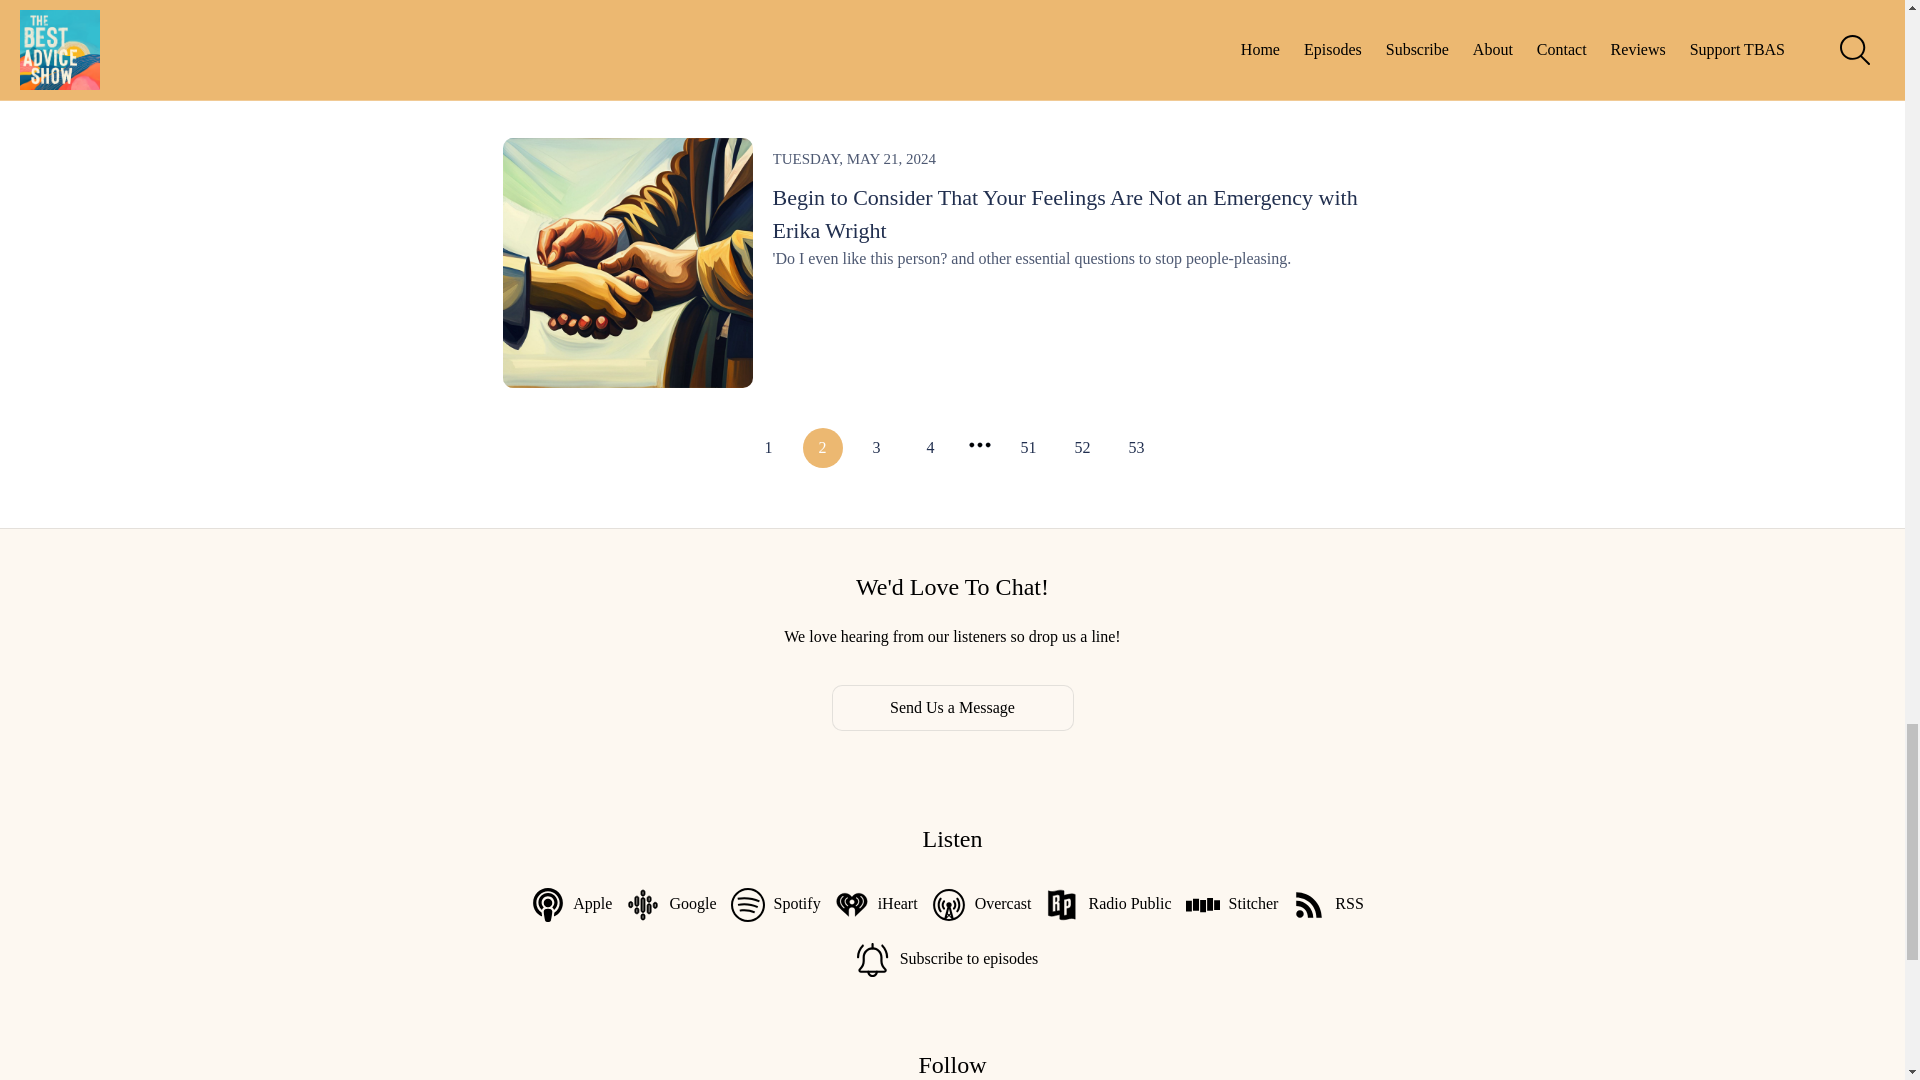 The width and height of the screenshot is (1920, 1080). I want to click on 51, so click(1028, 447).